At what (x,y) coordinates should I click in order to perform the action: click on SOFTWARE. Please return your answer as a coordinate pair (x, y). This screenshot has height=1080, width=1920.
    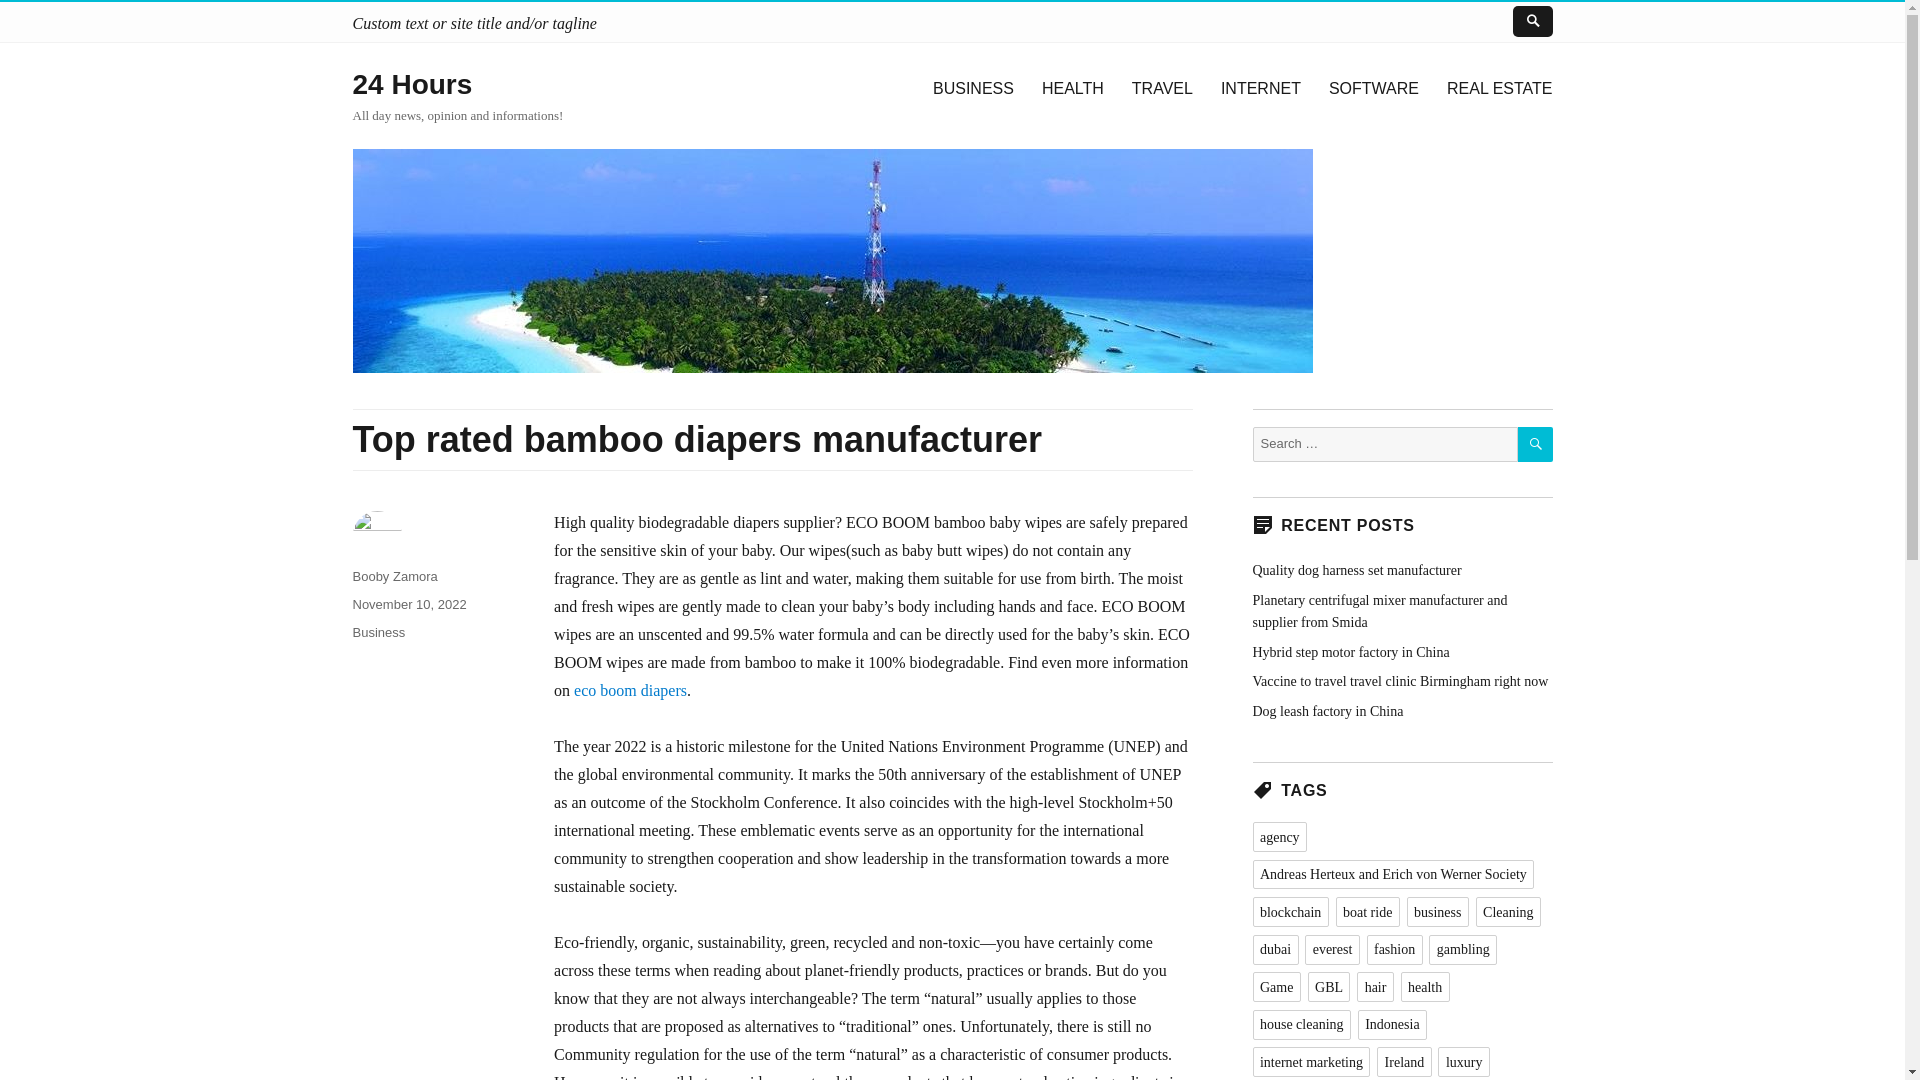
    Looking at the image, I should click on (1374, 88).